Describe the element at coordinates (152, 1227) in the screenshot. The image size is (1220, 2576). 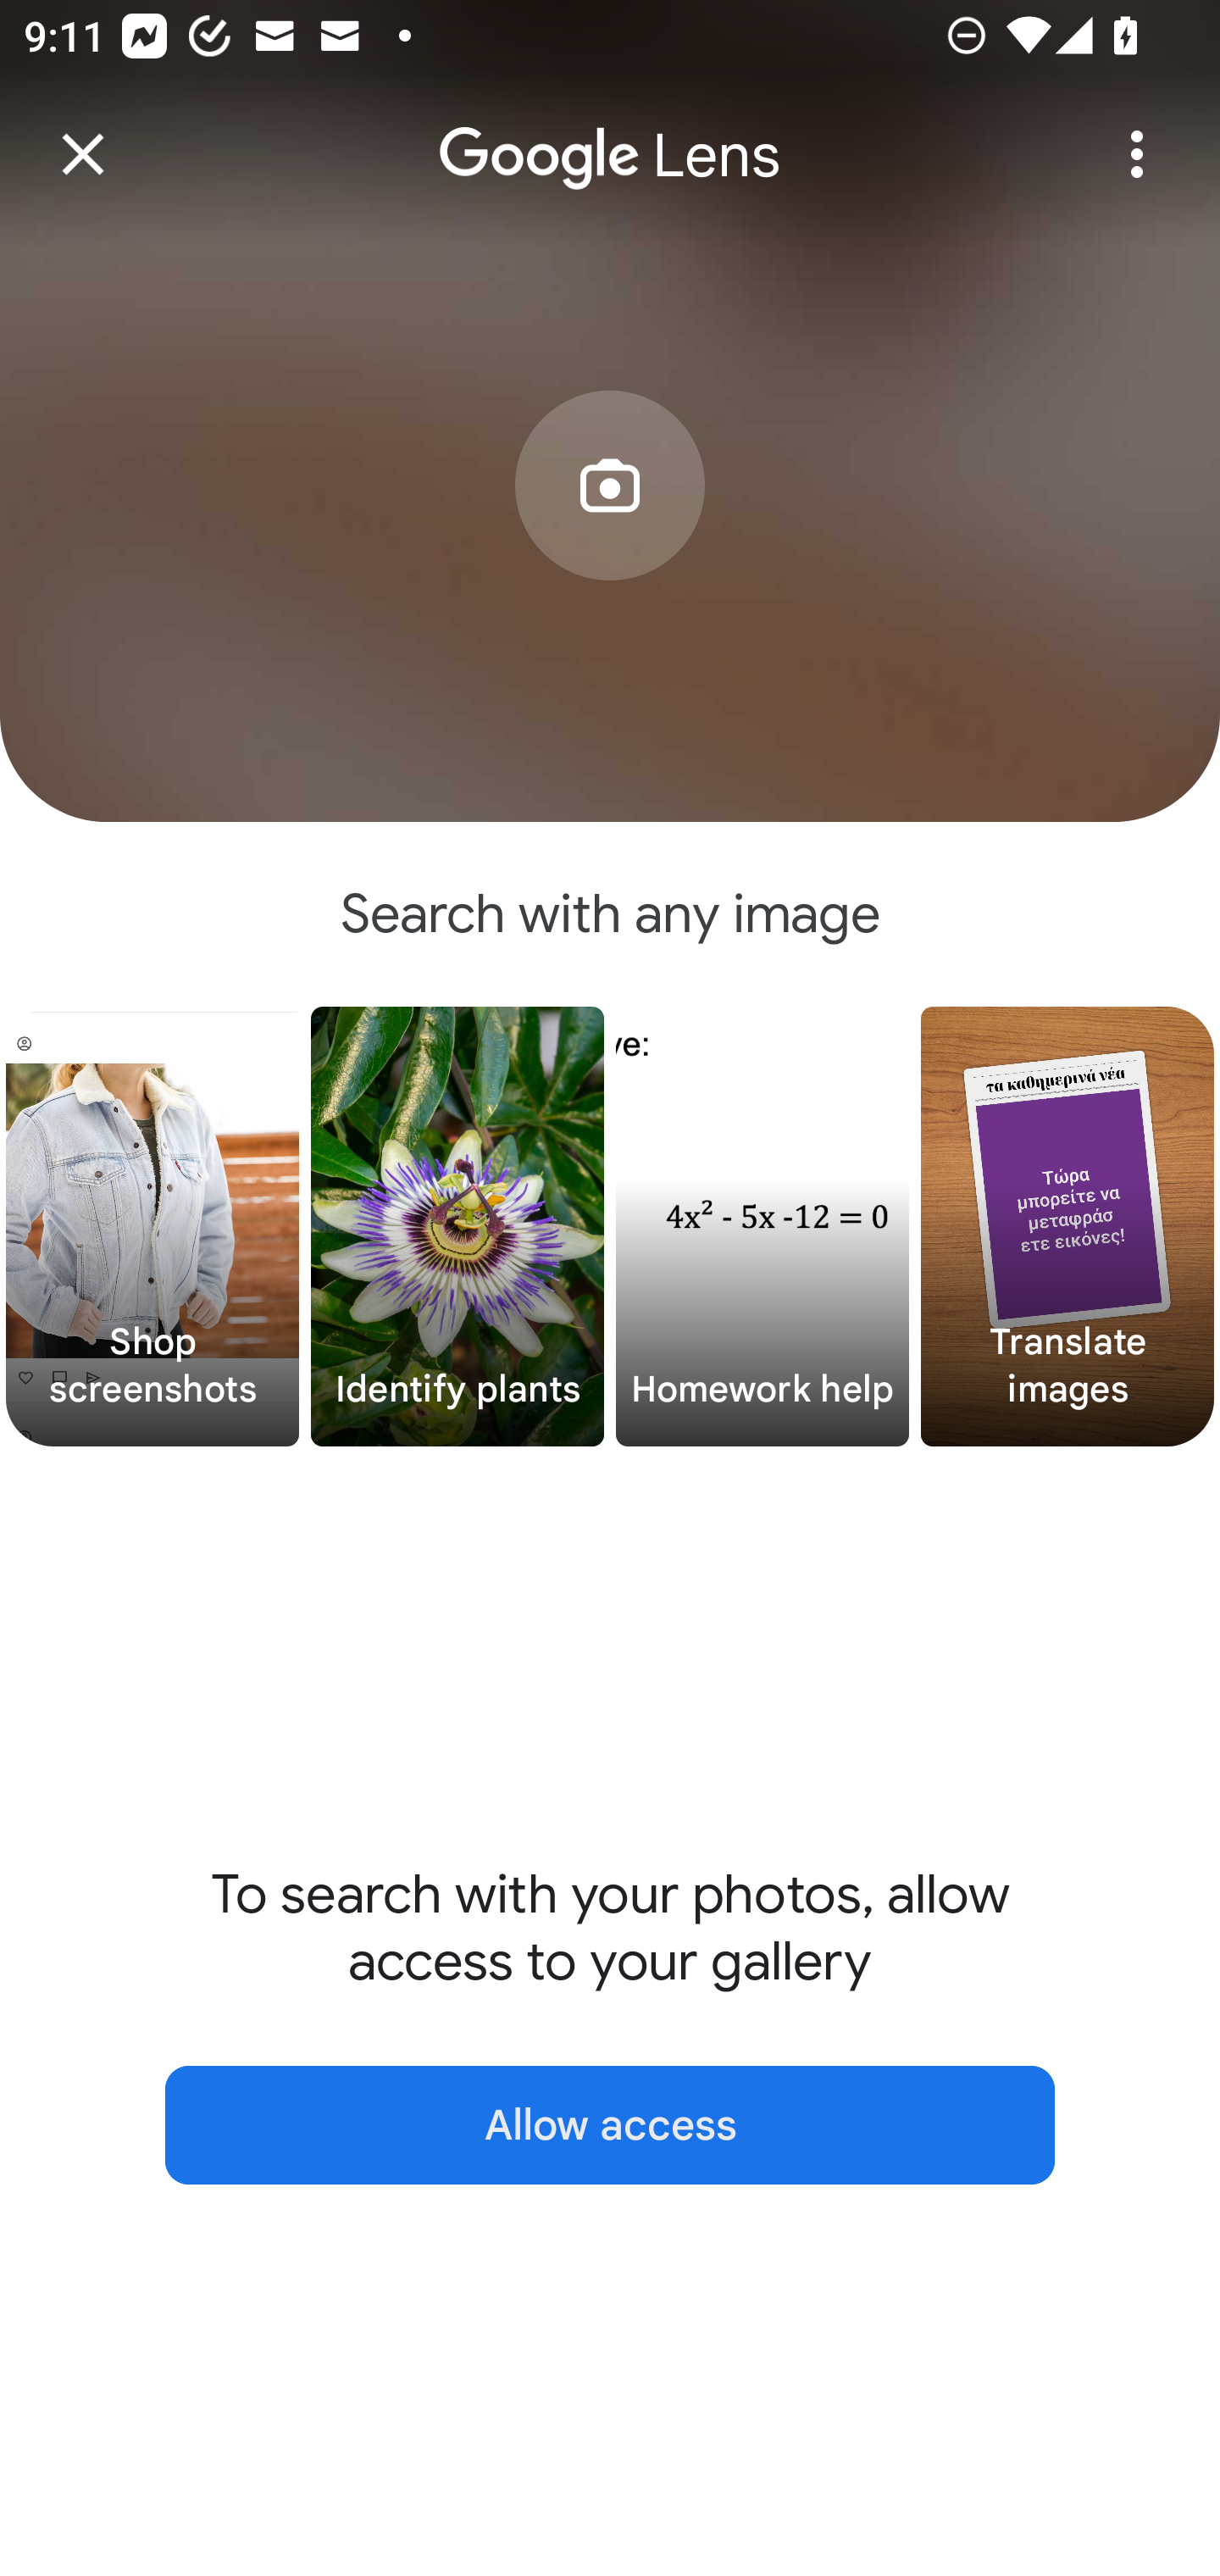
I see `Shop screenshots` at that location.